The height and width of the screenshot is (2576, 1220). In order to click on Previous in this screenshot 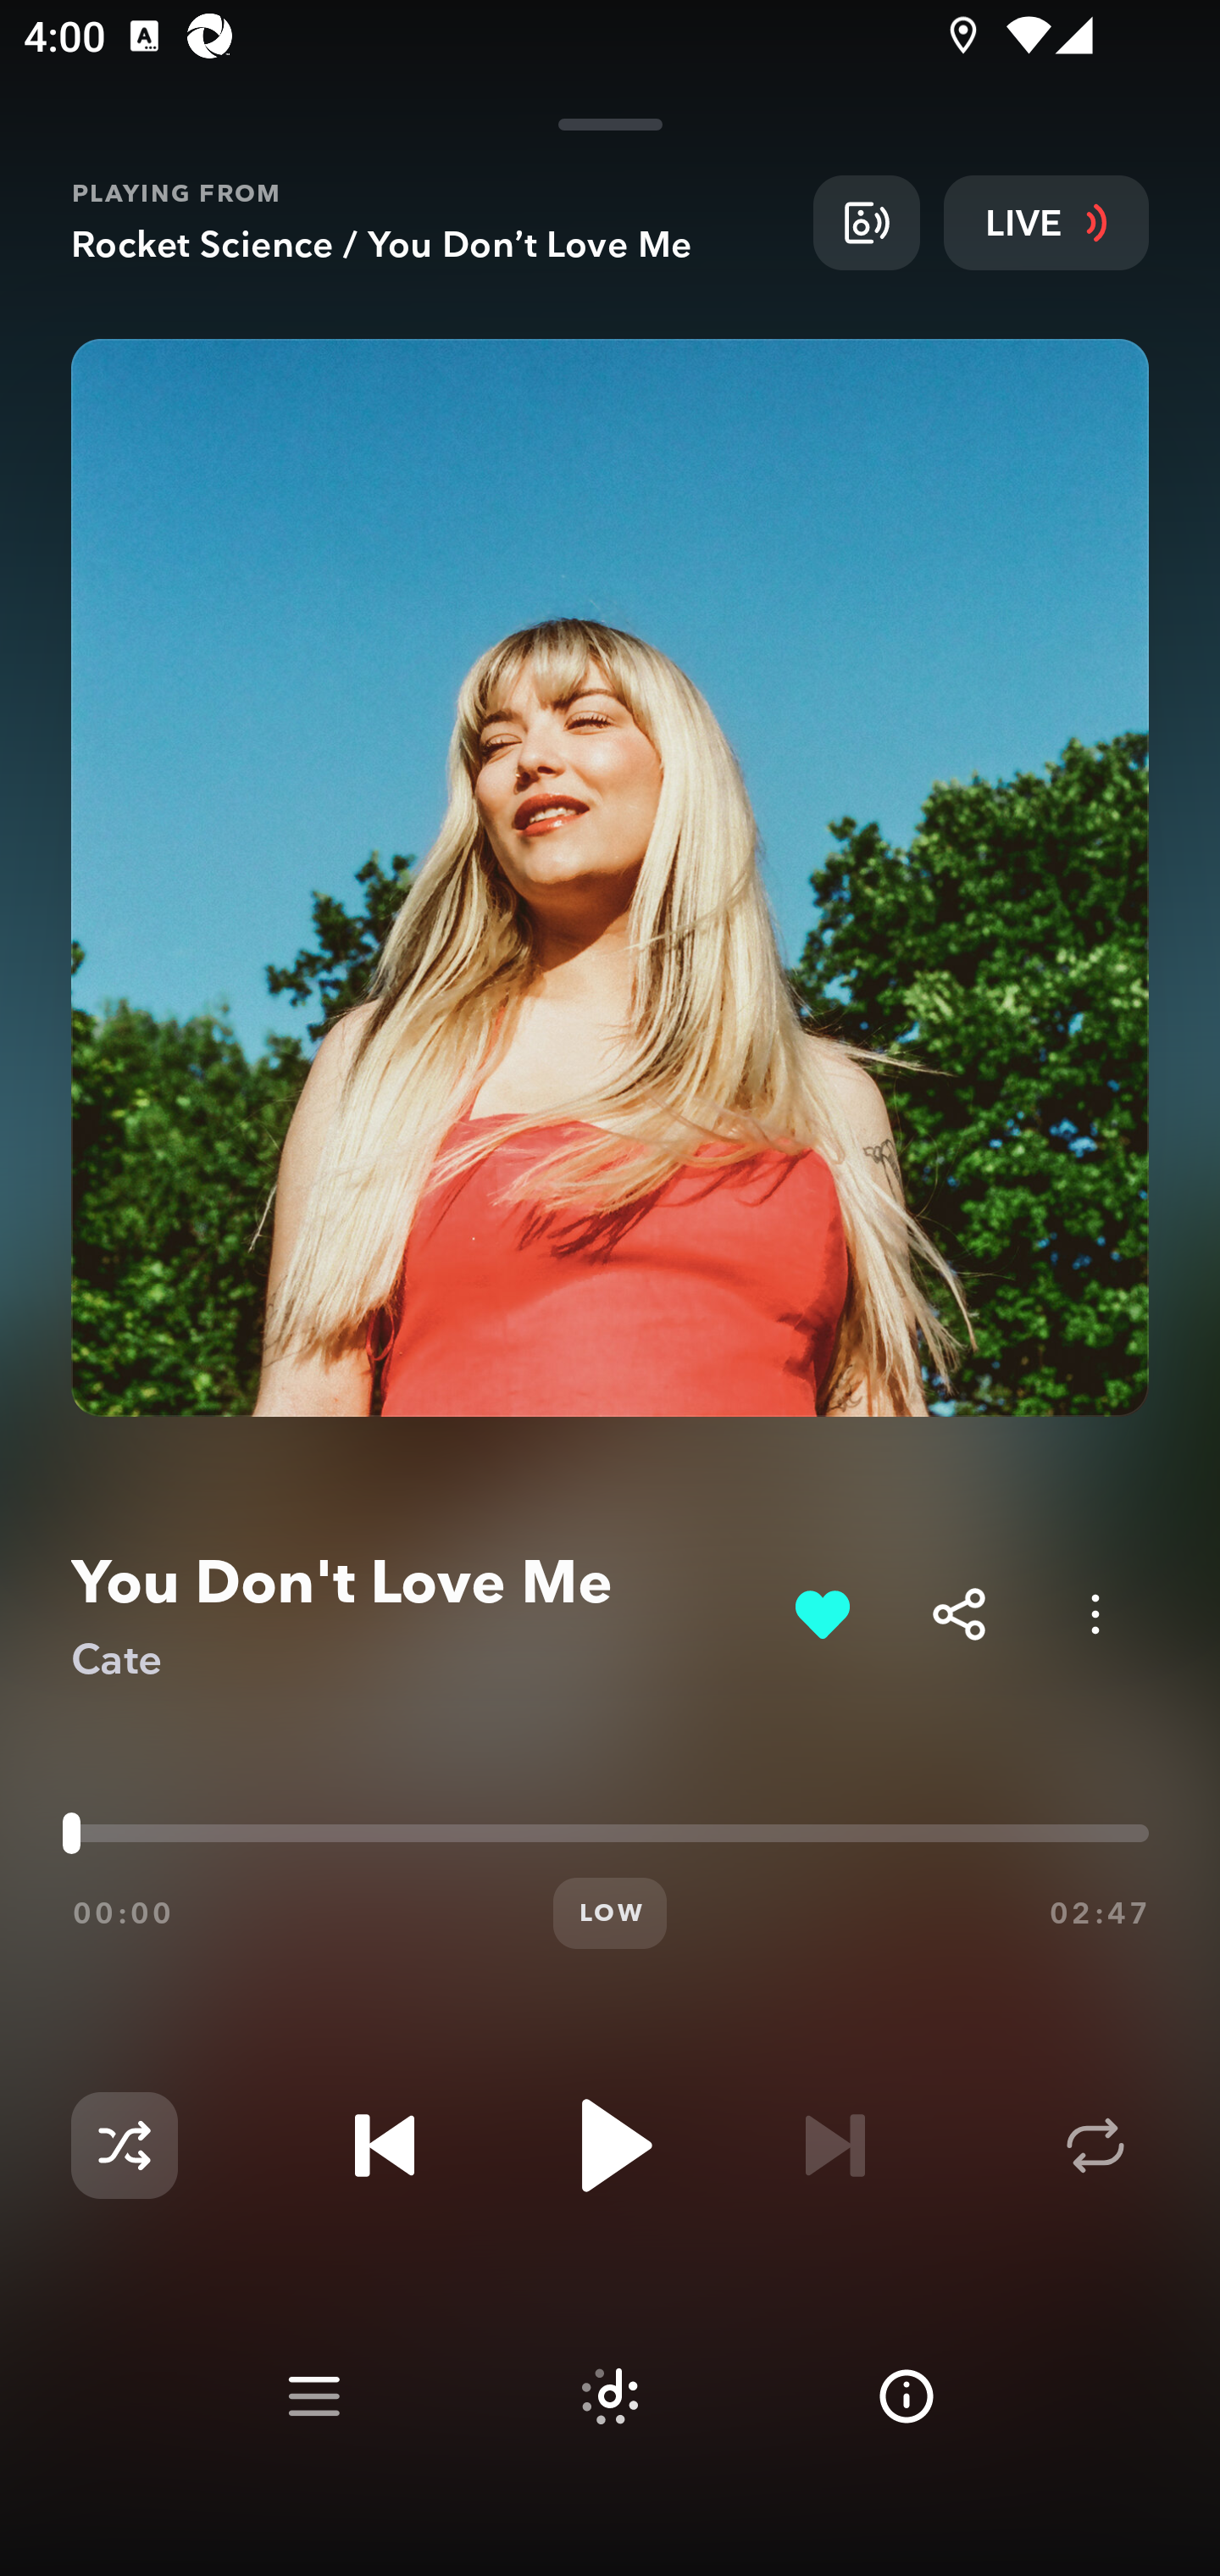, I will do `click(385, 2146)`.